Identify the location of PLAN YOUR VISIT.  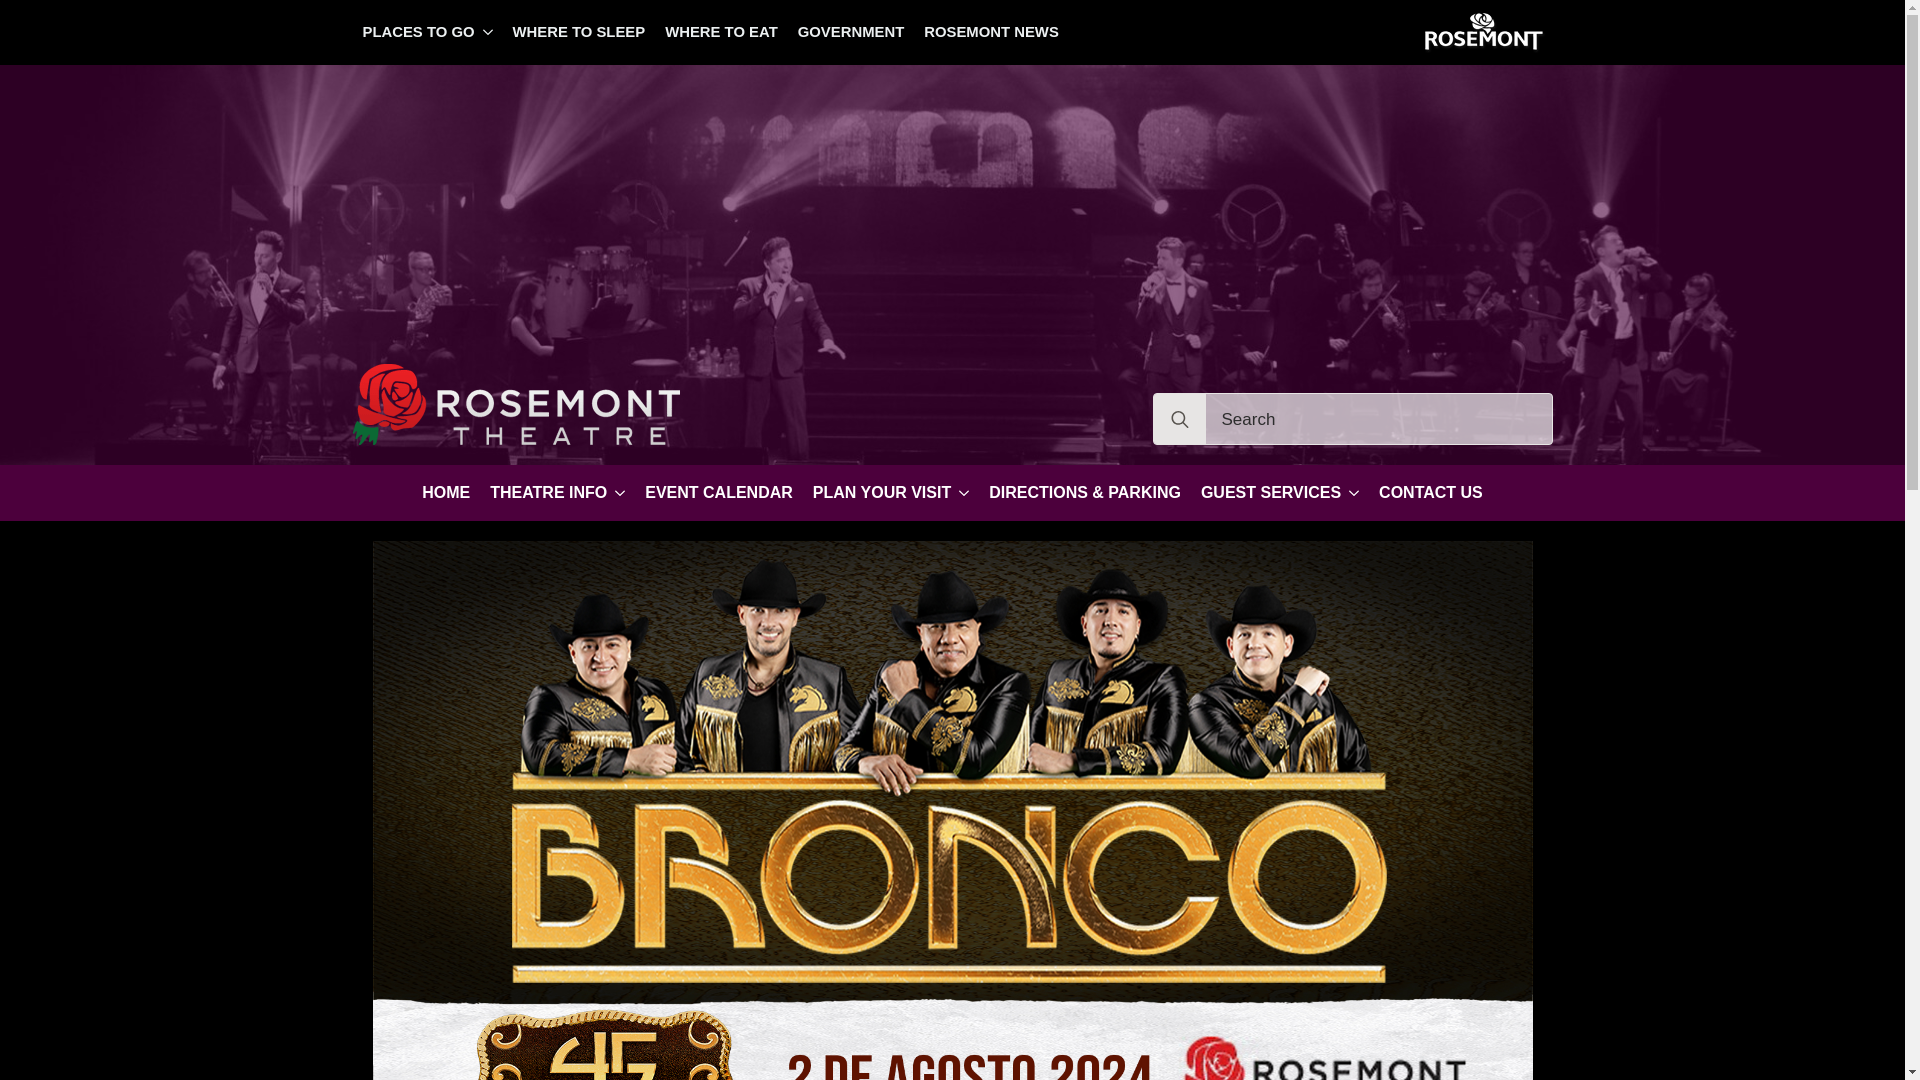
(876, 492).